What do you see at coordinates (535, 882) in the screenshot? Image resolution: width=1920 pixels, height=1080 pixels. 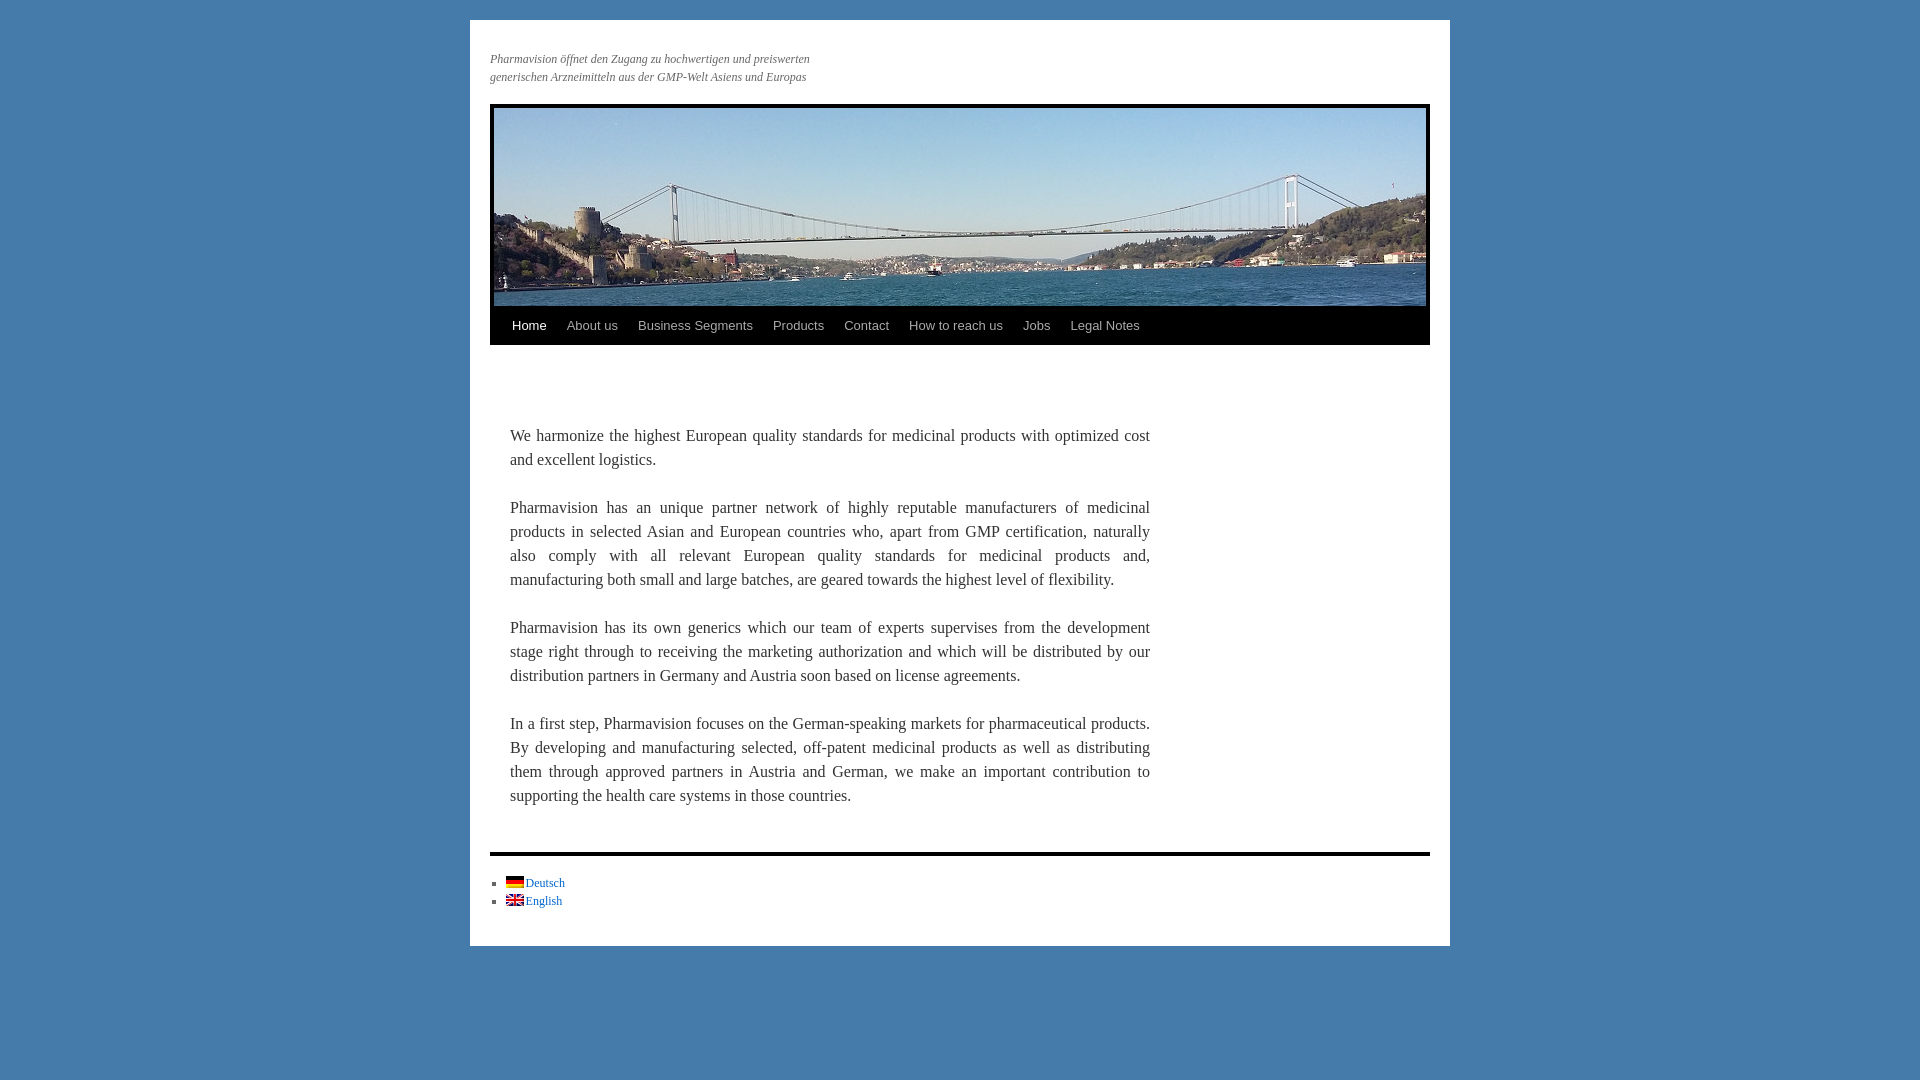 I see `Deutsch` at bounding box center [535, 882].